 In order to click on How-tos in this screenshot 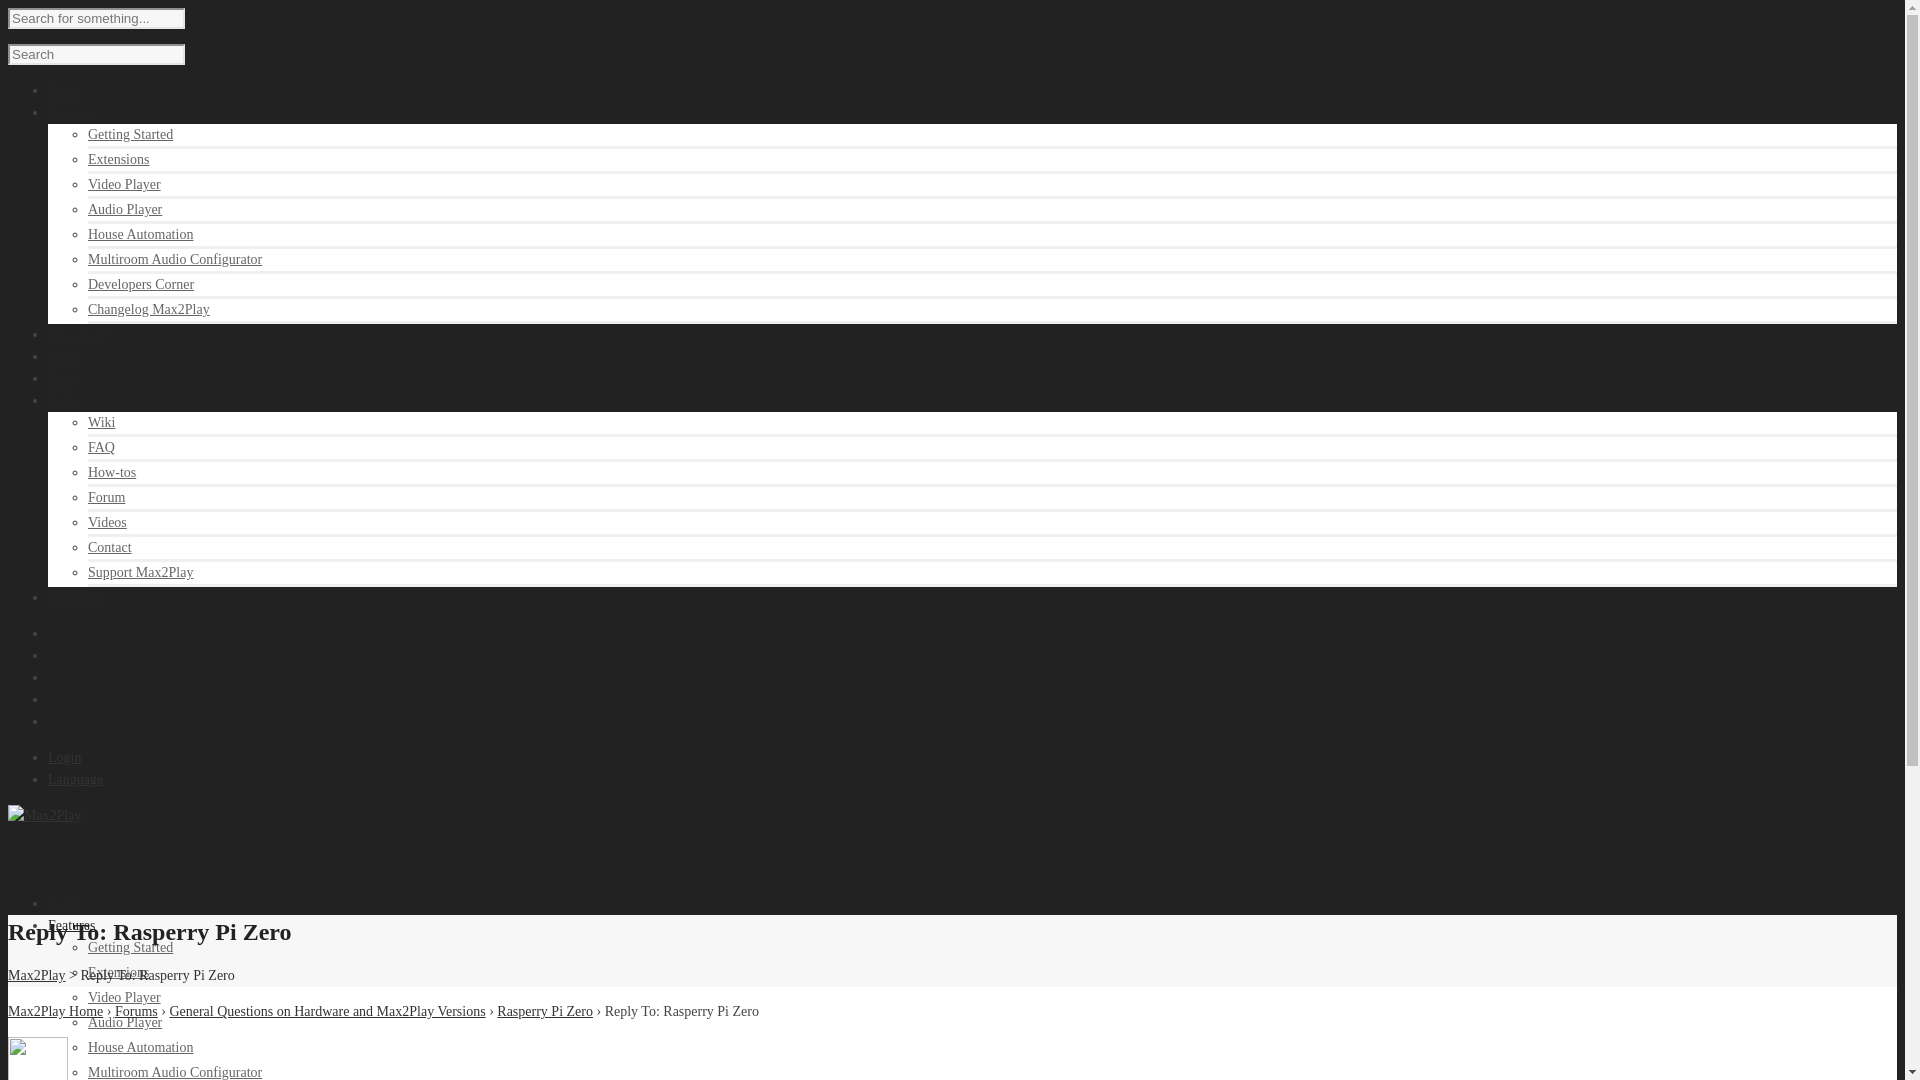, I will do `click(112, 472)`.